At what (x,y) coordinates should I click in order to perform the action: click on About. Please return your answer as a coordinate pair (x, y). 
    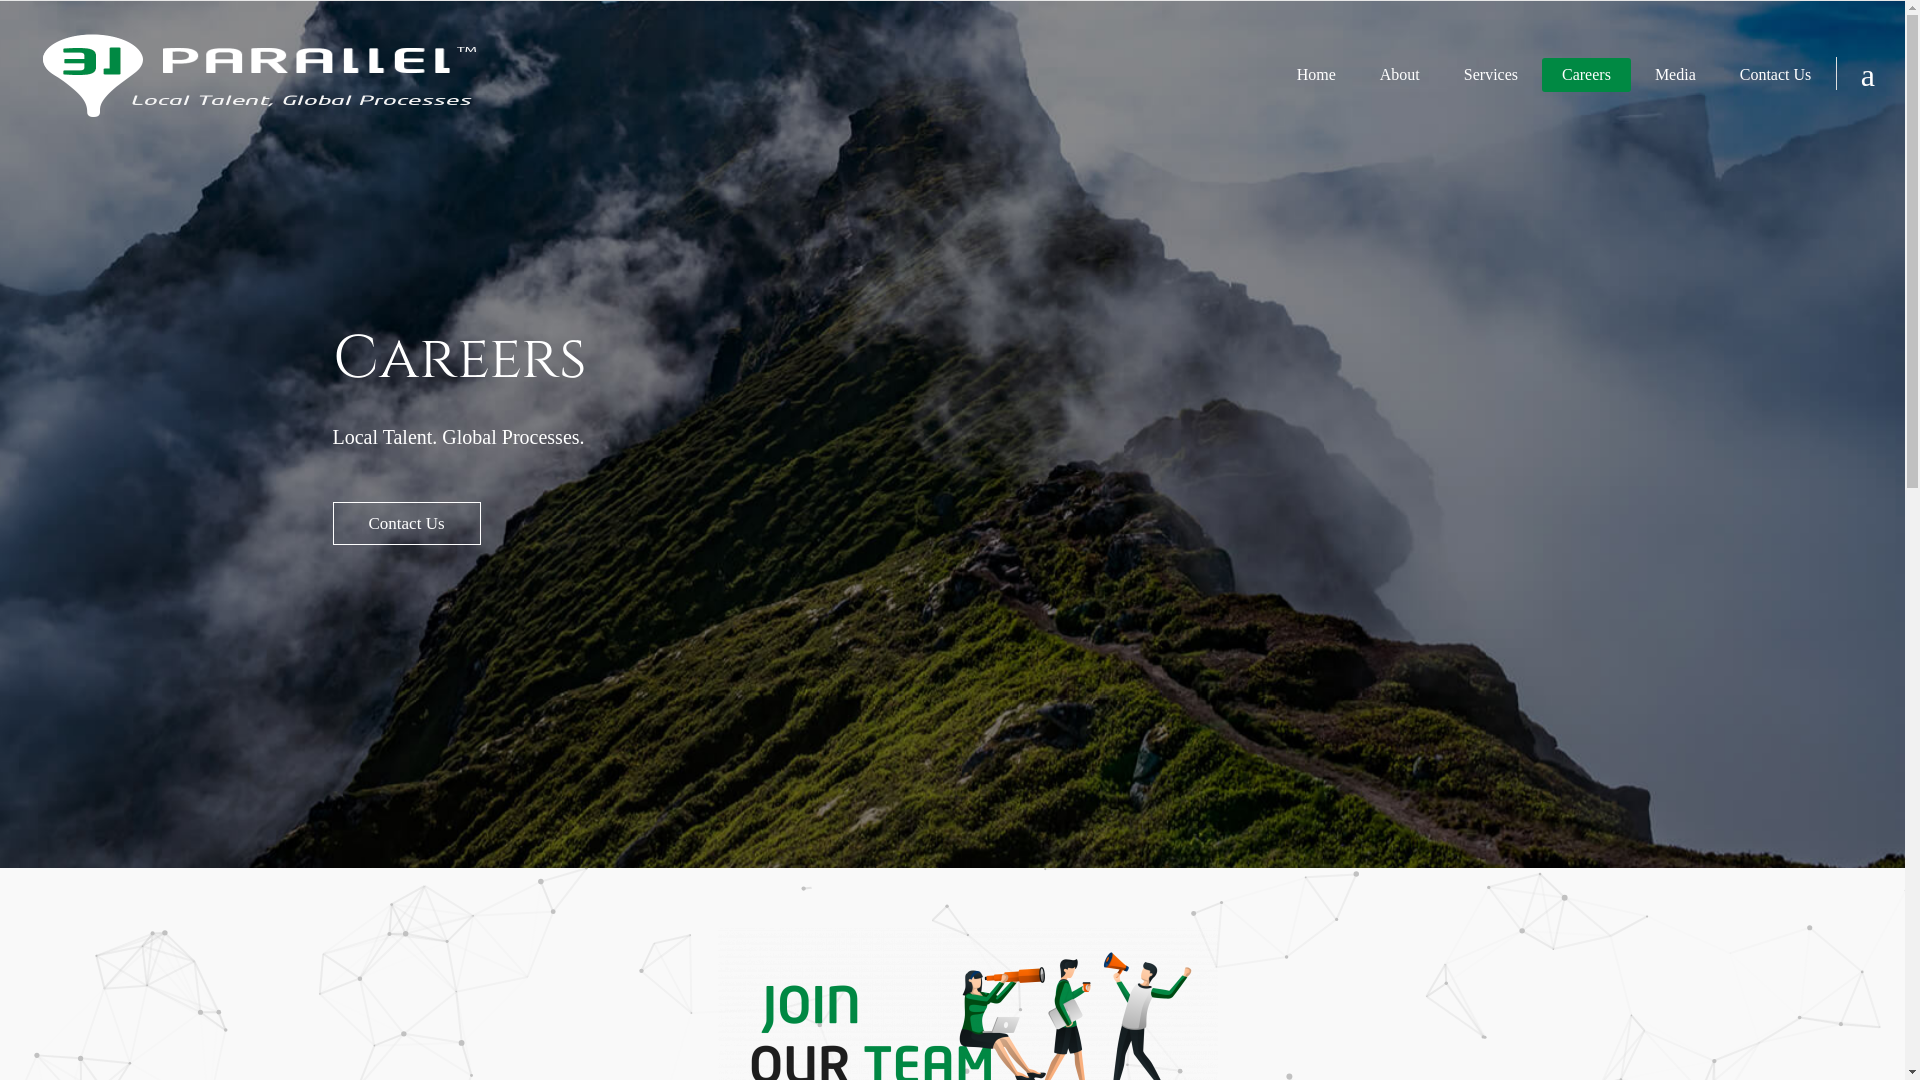
    Looking at the image, I should click on (1400, 75).